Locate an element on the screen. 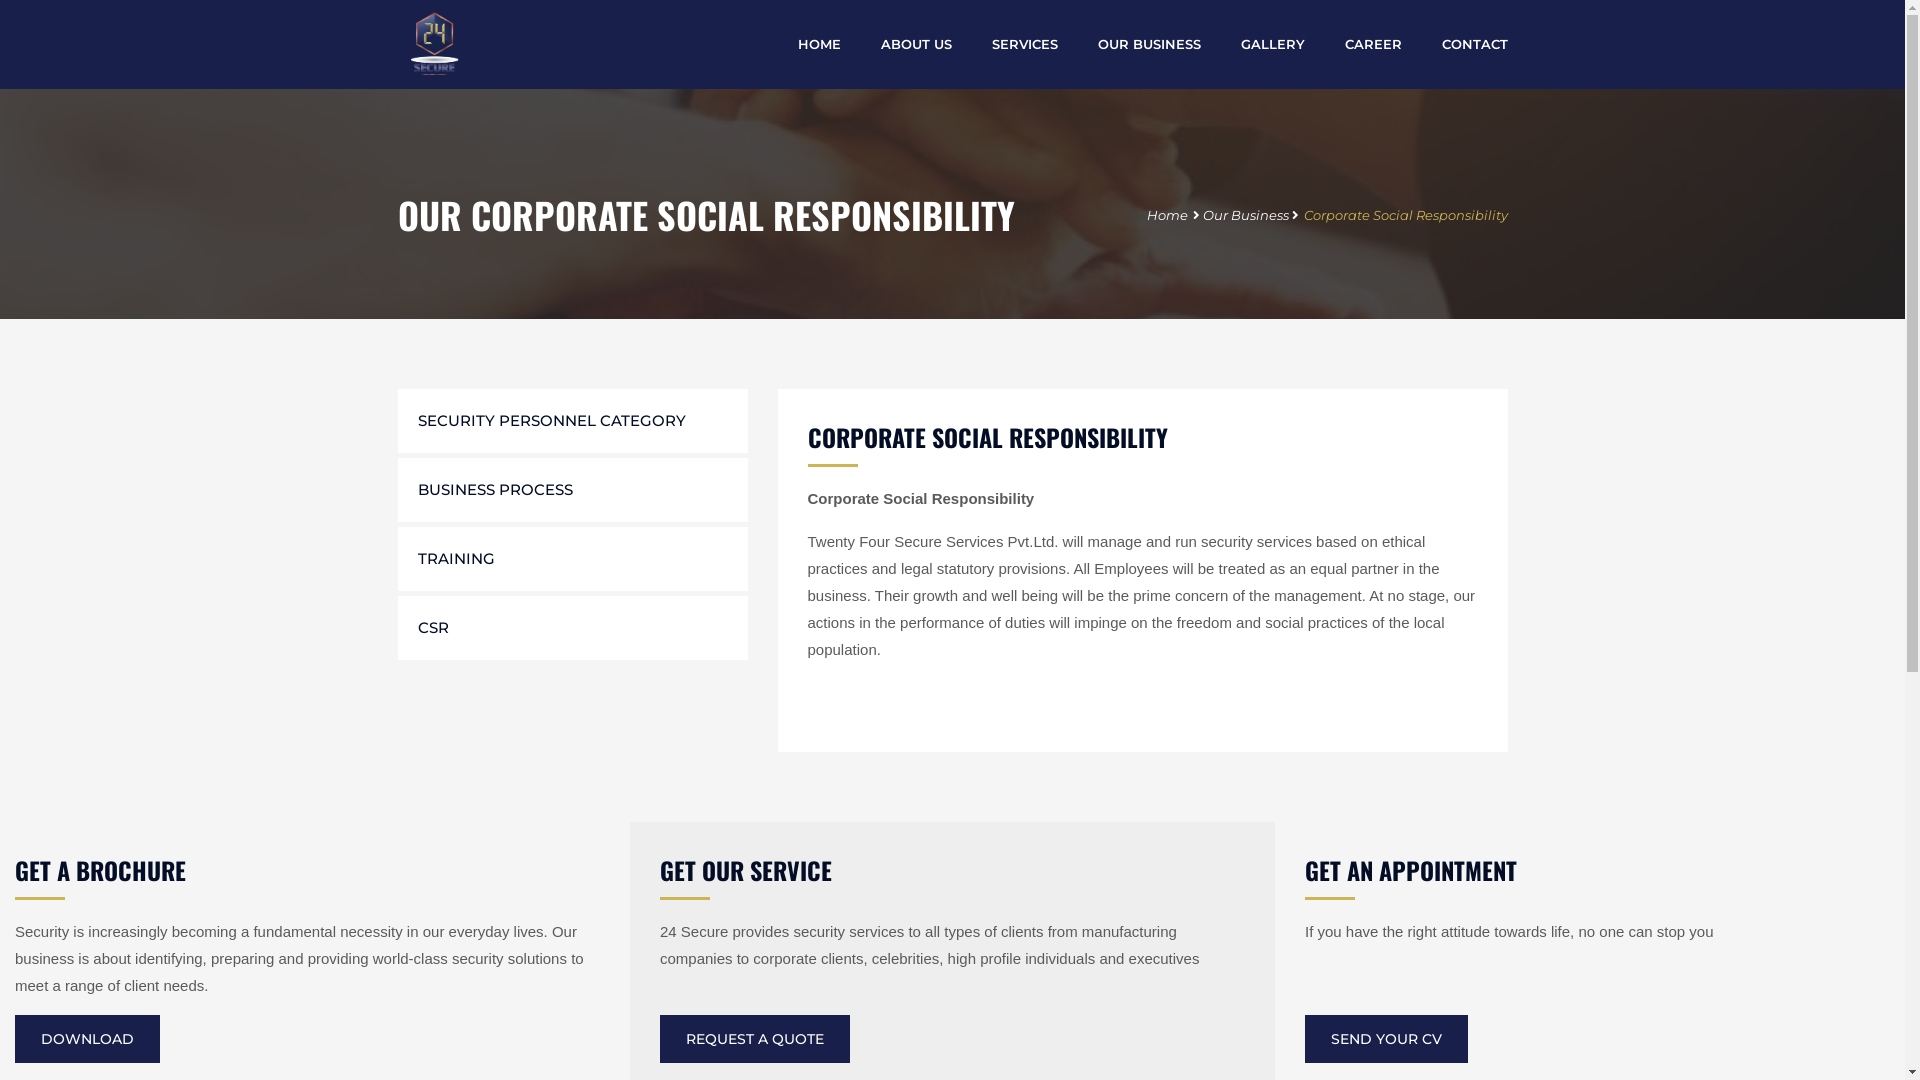 This screenshot has width=1920, height=1080. Our Business is located at coordinates (1245, 215).